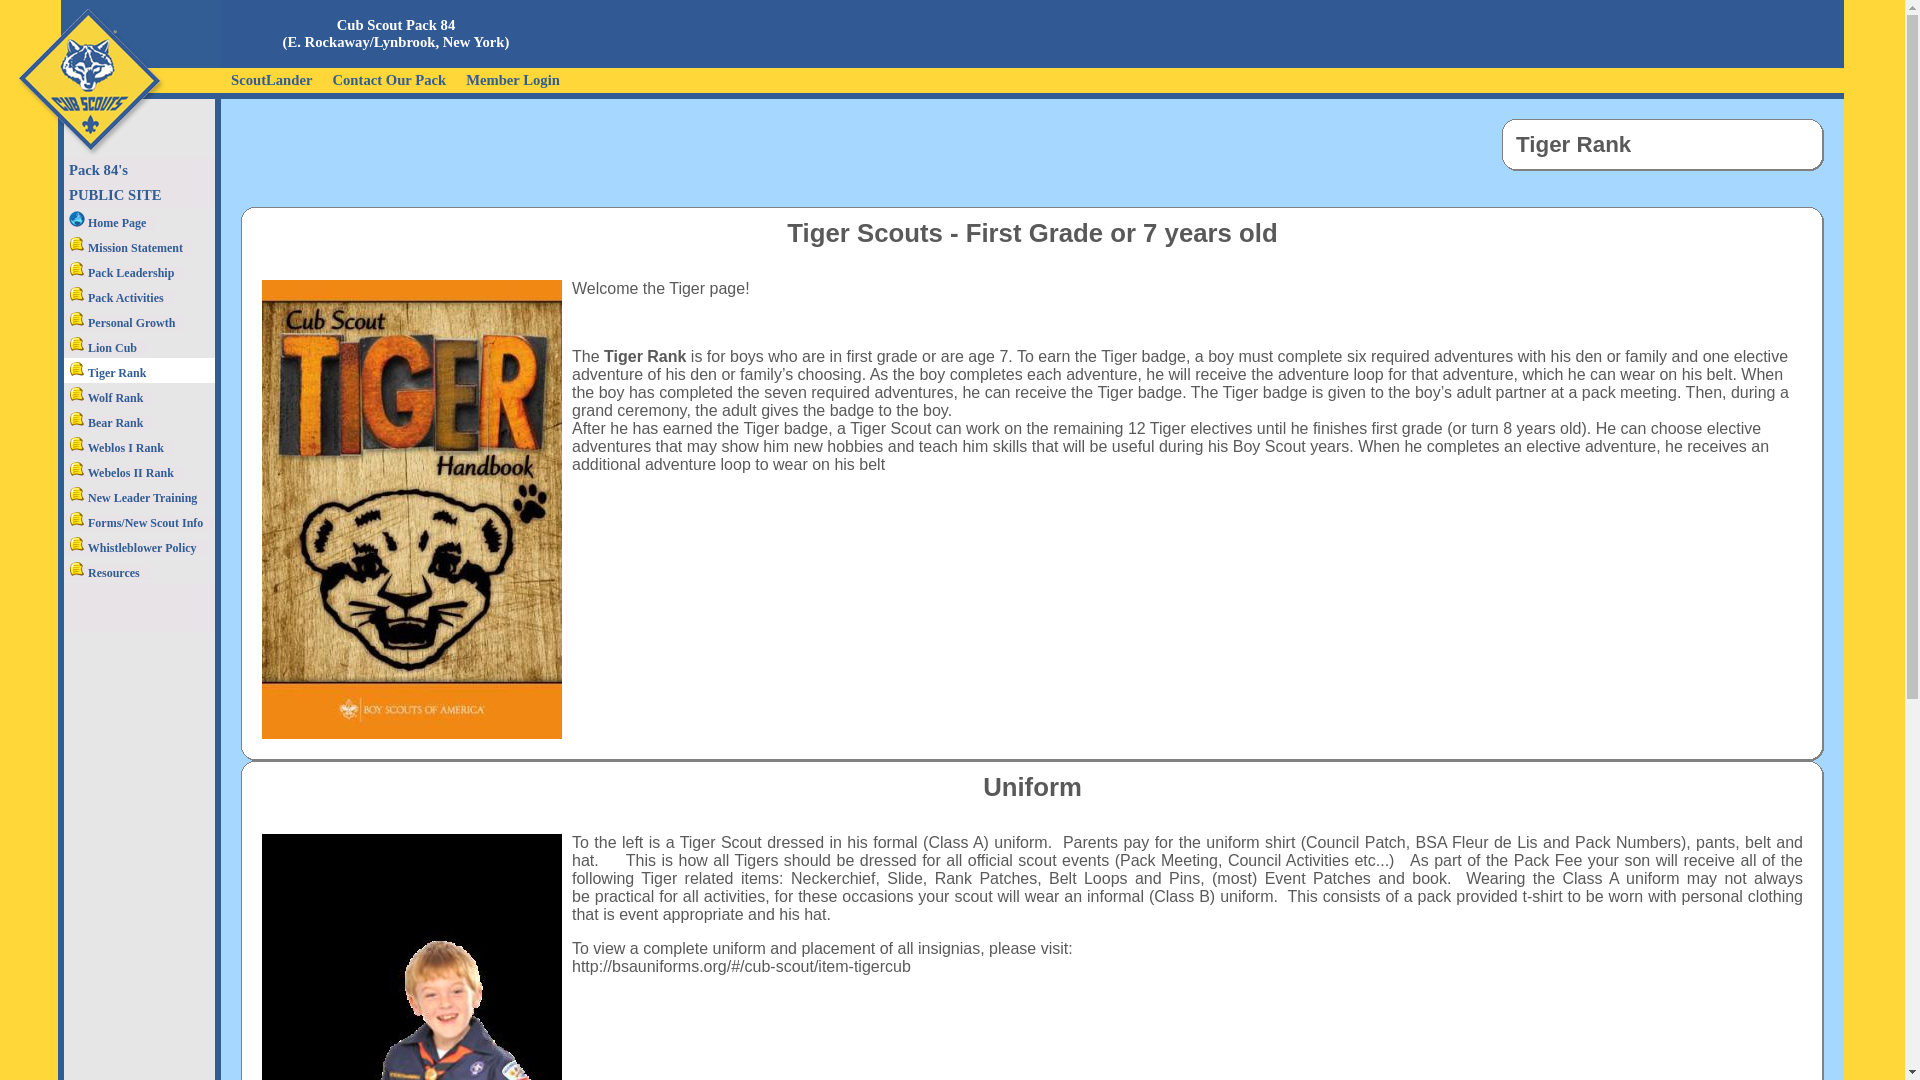  What do you see at coordinates (271, 78) in the screenshot?
I see `ScoutLander` at bounding box center [271, 78].